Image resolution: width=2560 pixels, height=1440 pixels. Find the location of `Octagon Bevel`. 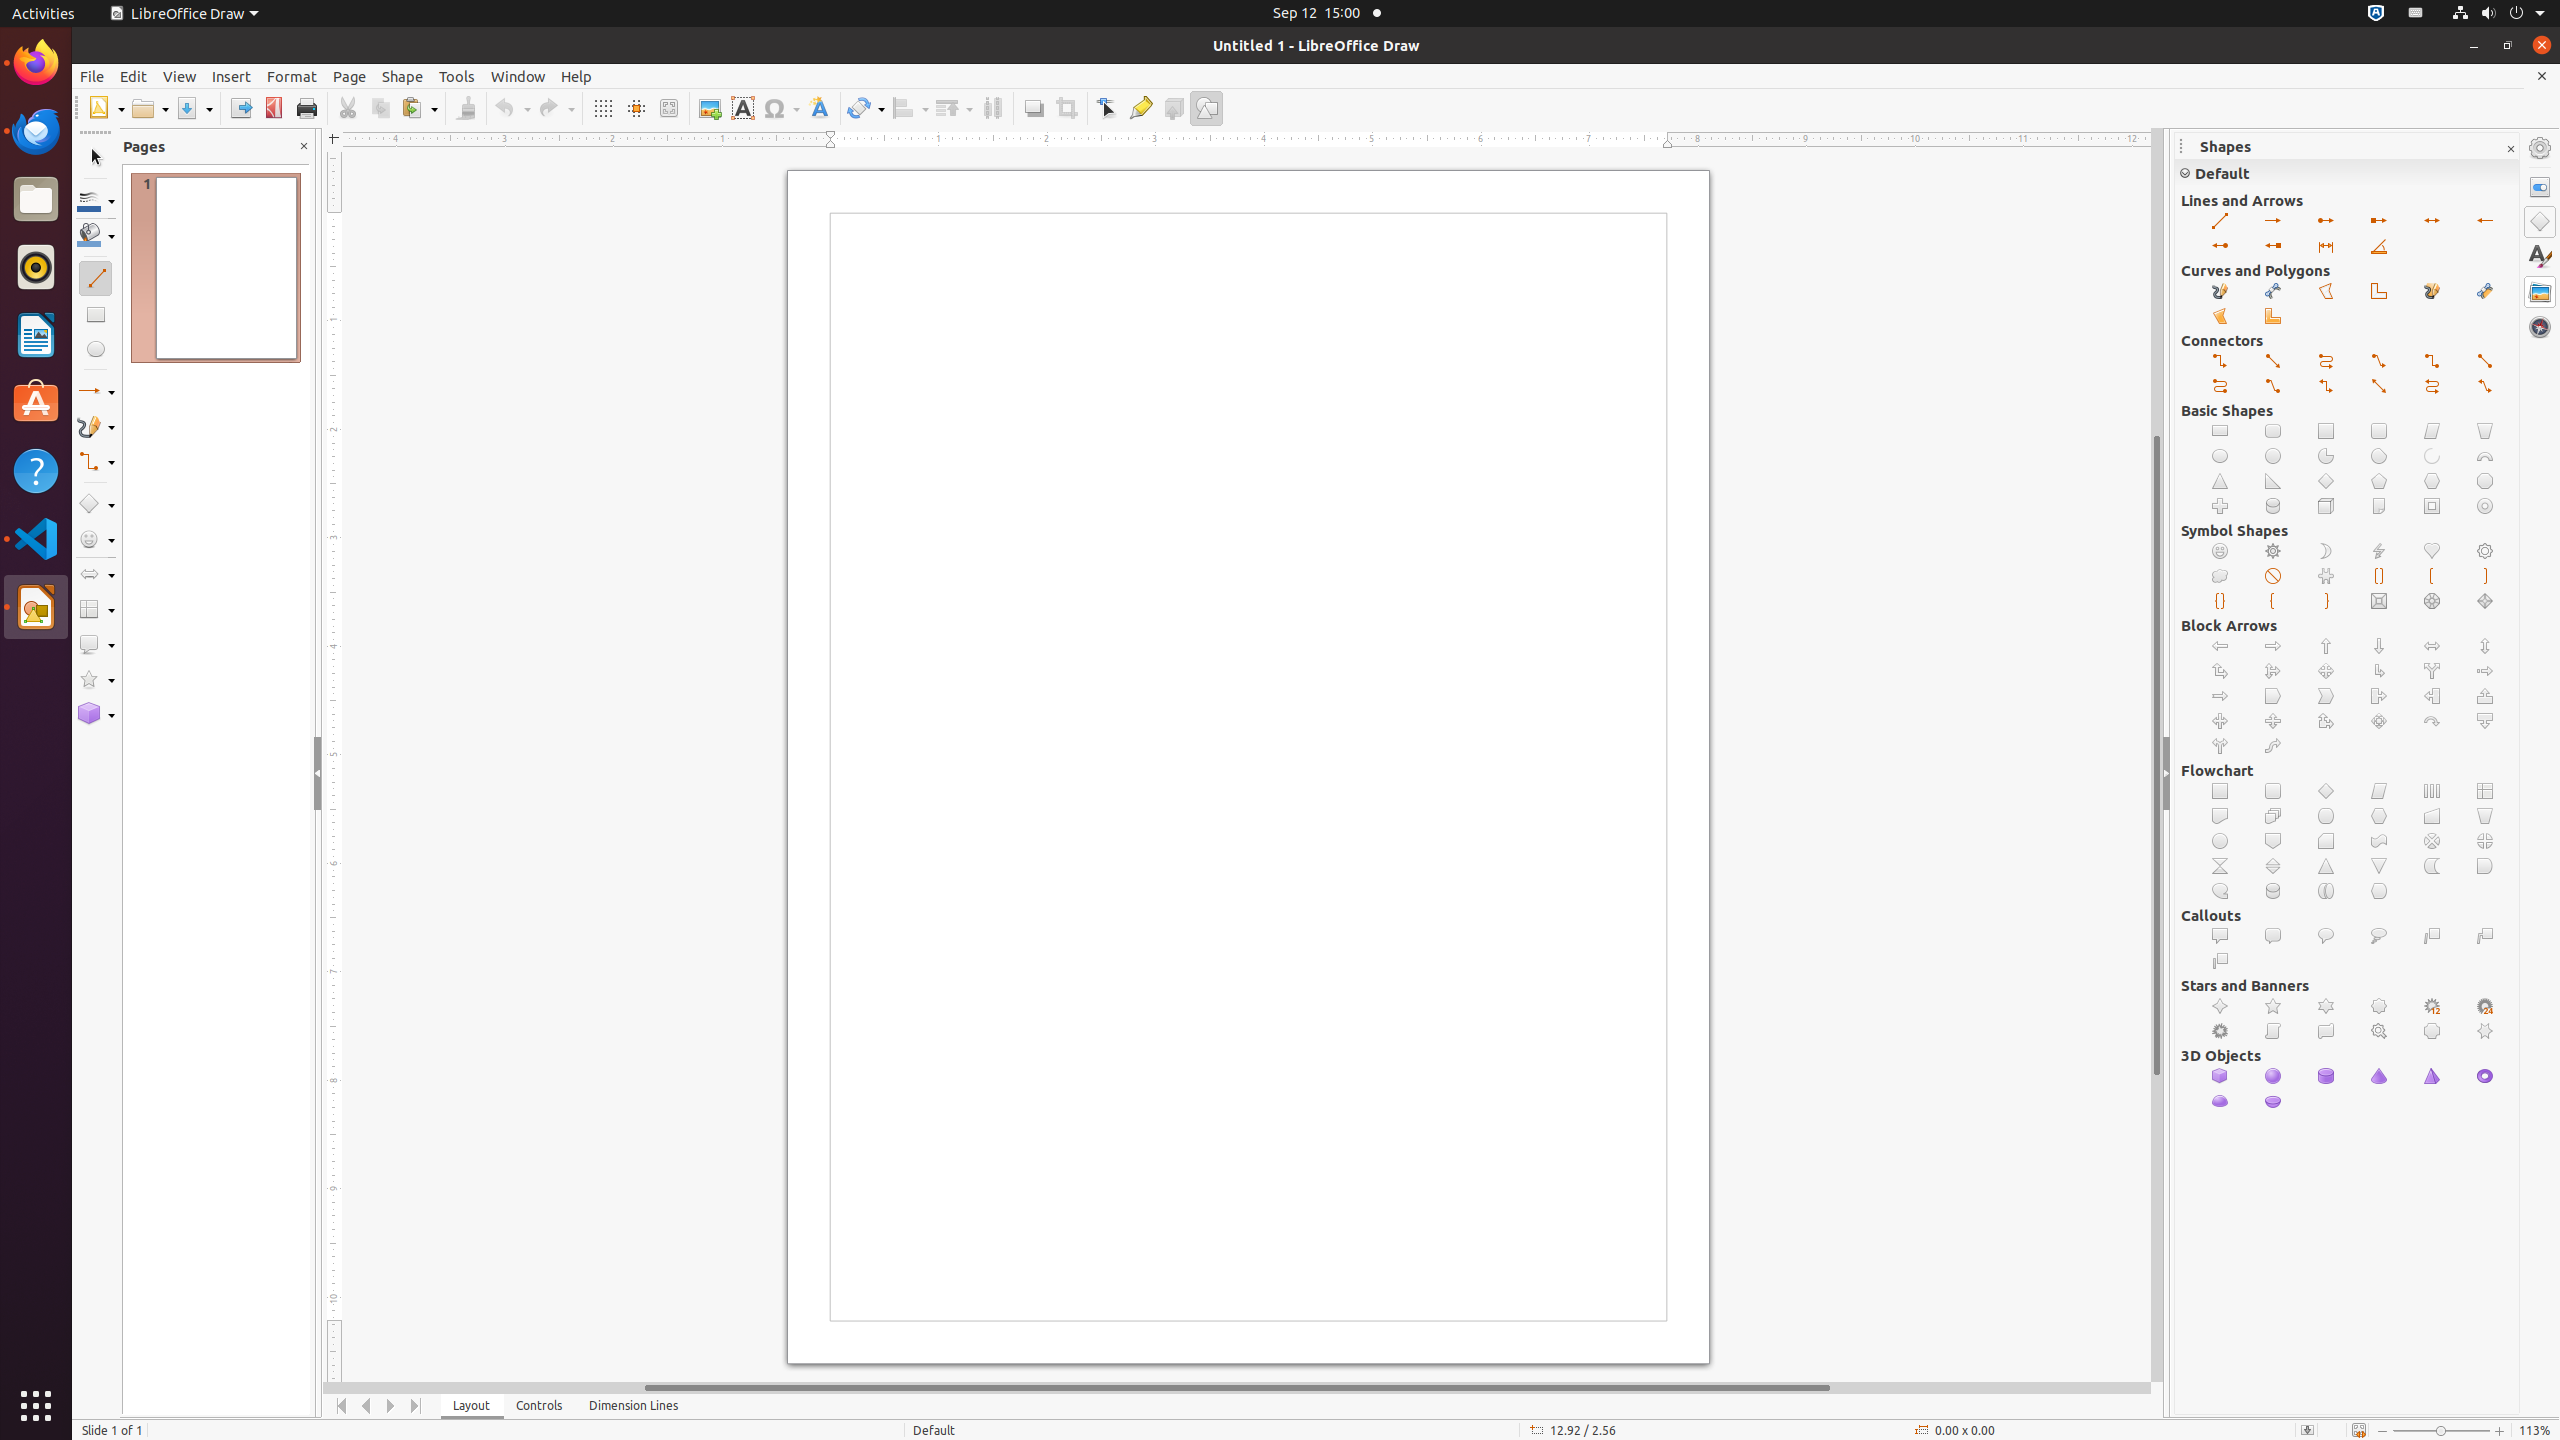

Octagon Bevel is located at coordinates (2432, 602).